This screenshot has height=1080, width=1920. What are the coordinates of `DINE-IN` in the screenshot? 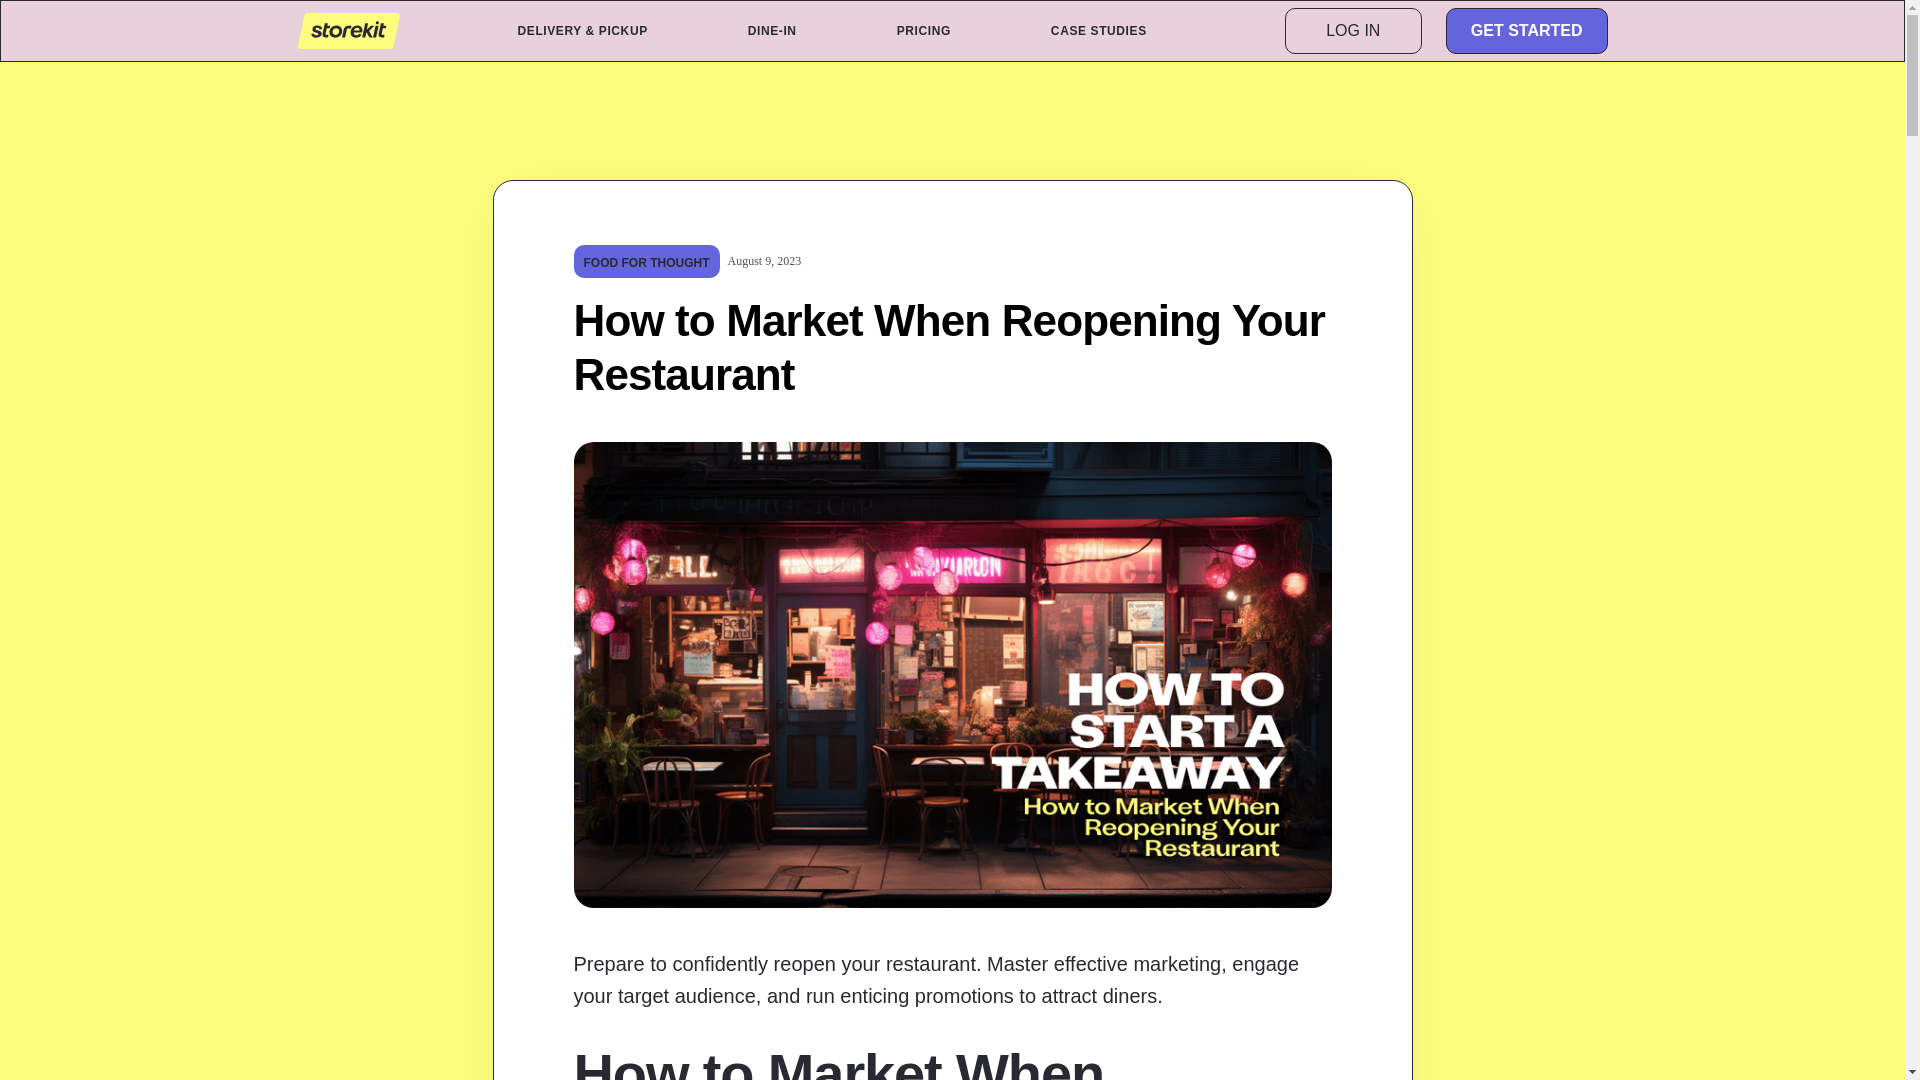 It's located at (772, 30).